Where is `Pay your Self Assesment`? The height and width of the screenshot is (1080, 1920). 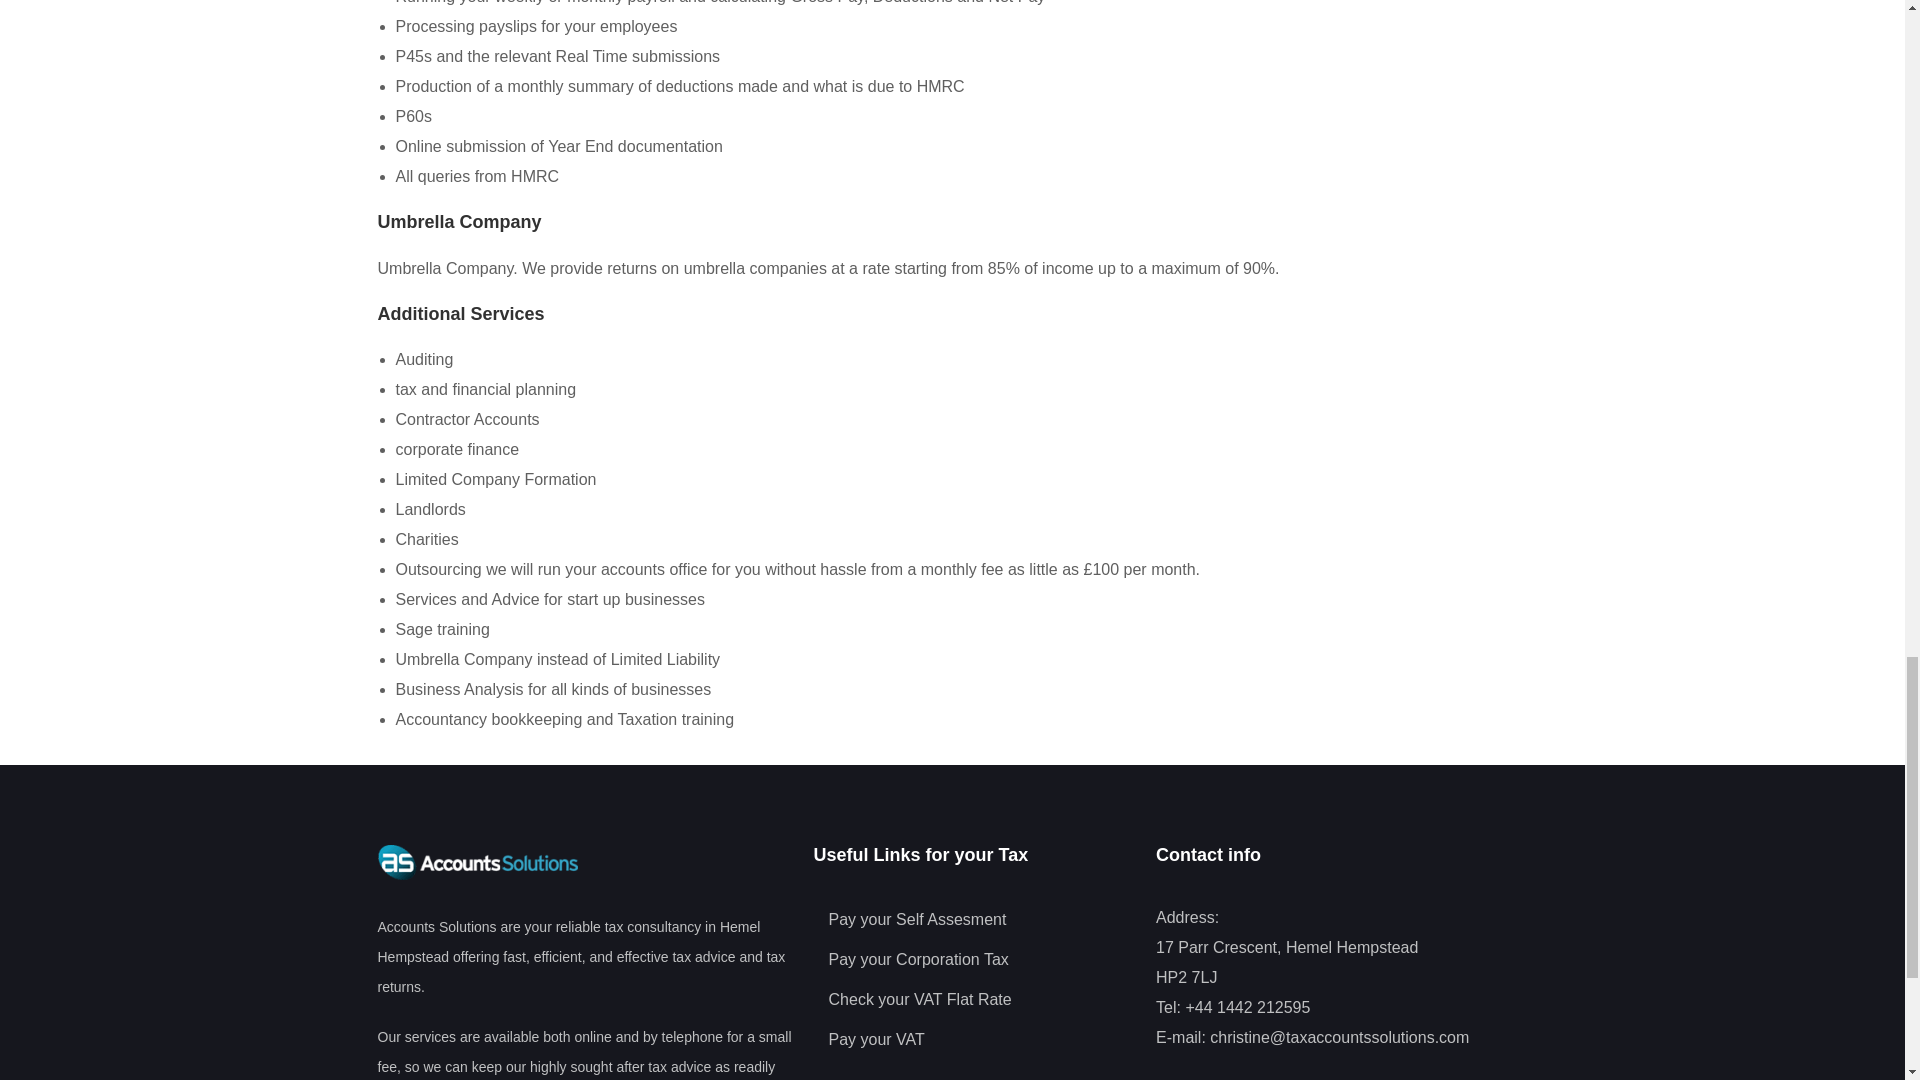 Pay your Self Assesment is located at coordinates (975, 920).